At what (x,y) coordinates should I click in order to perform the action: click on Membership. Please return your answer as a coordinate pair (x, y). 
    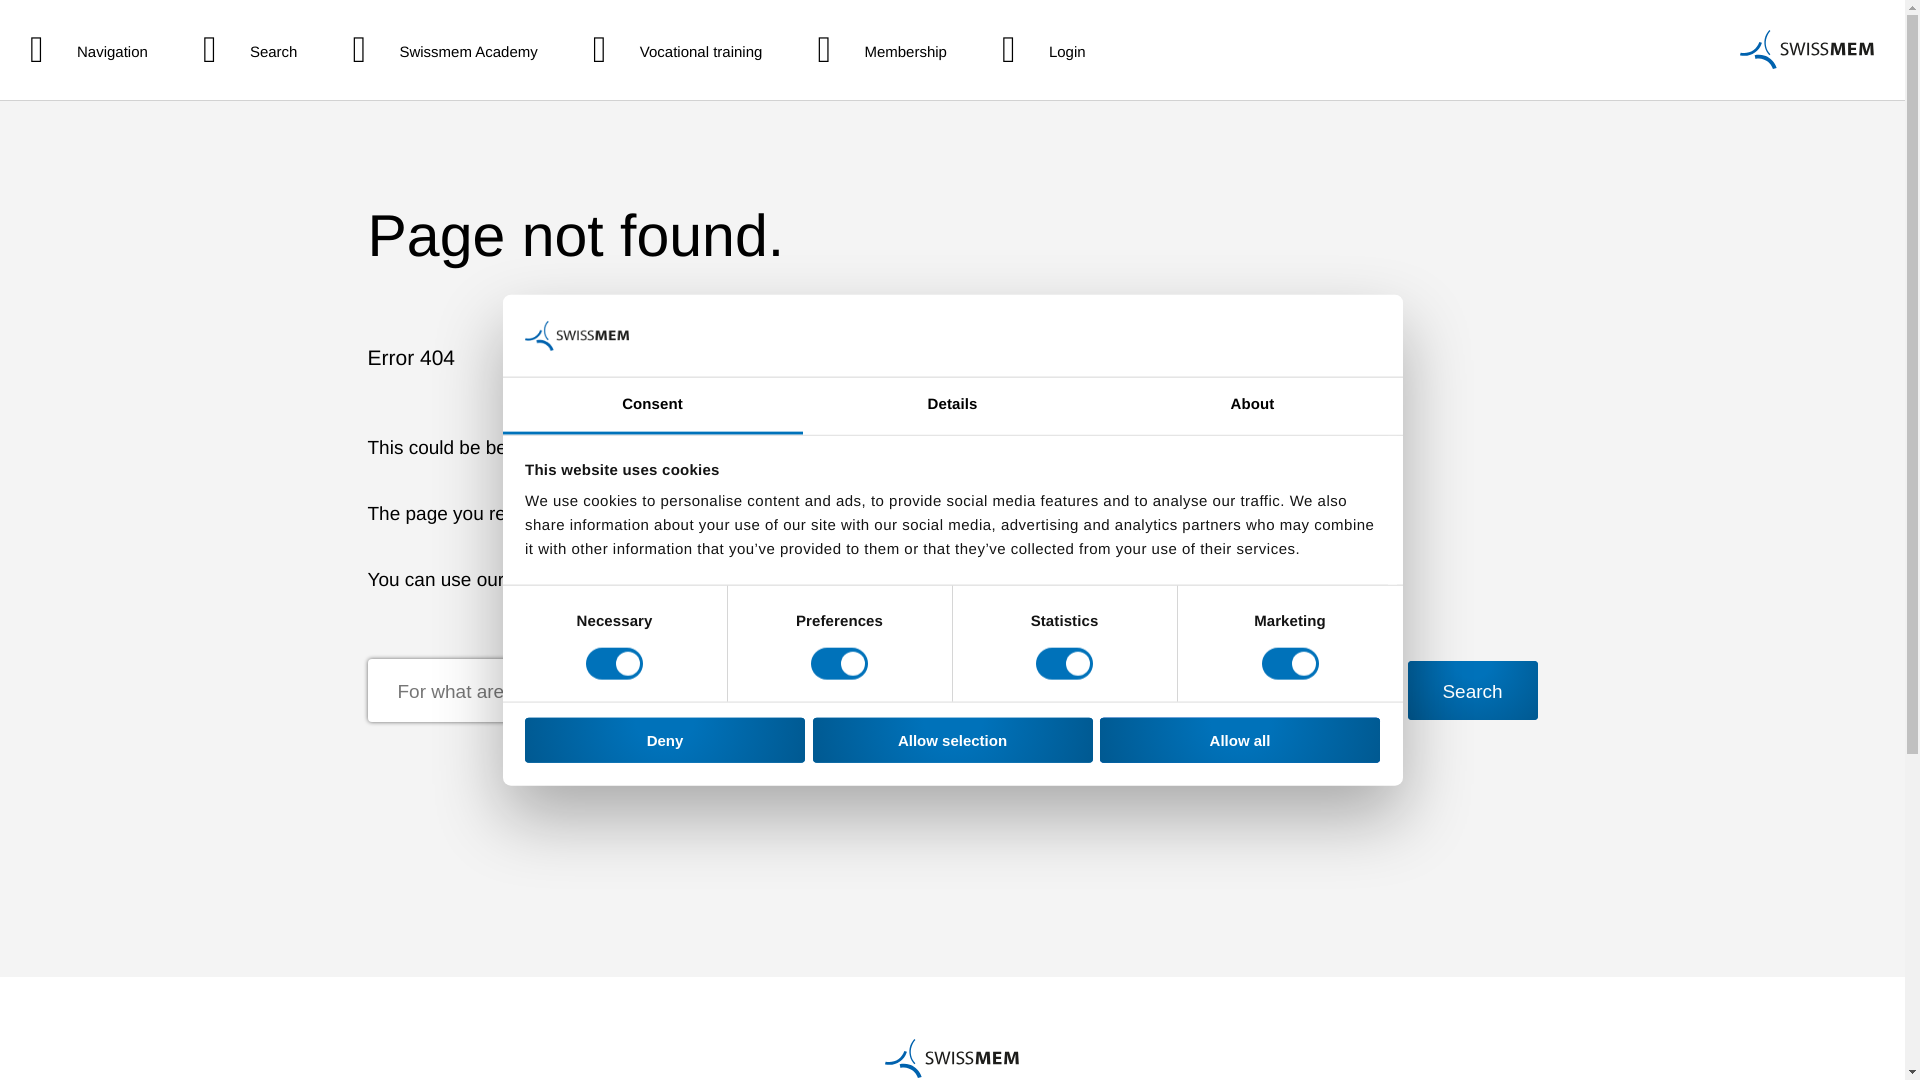
    Looking at the image, I should click on (882, 50).